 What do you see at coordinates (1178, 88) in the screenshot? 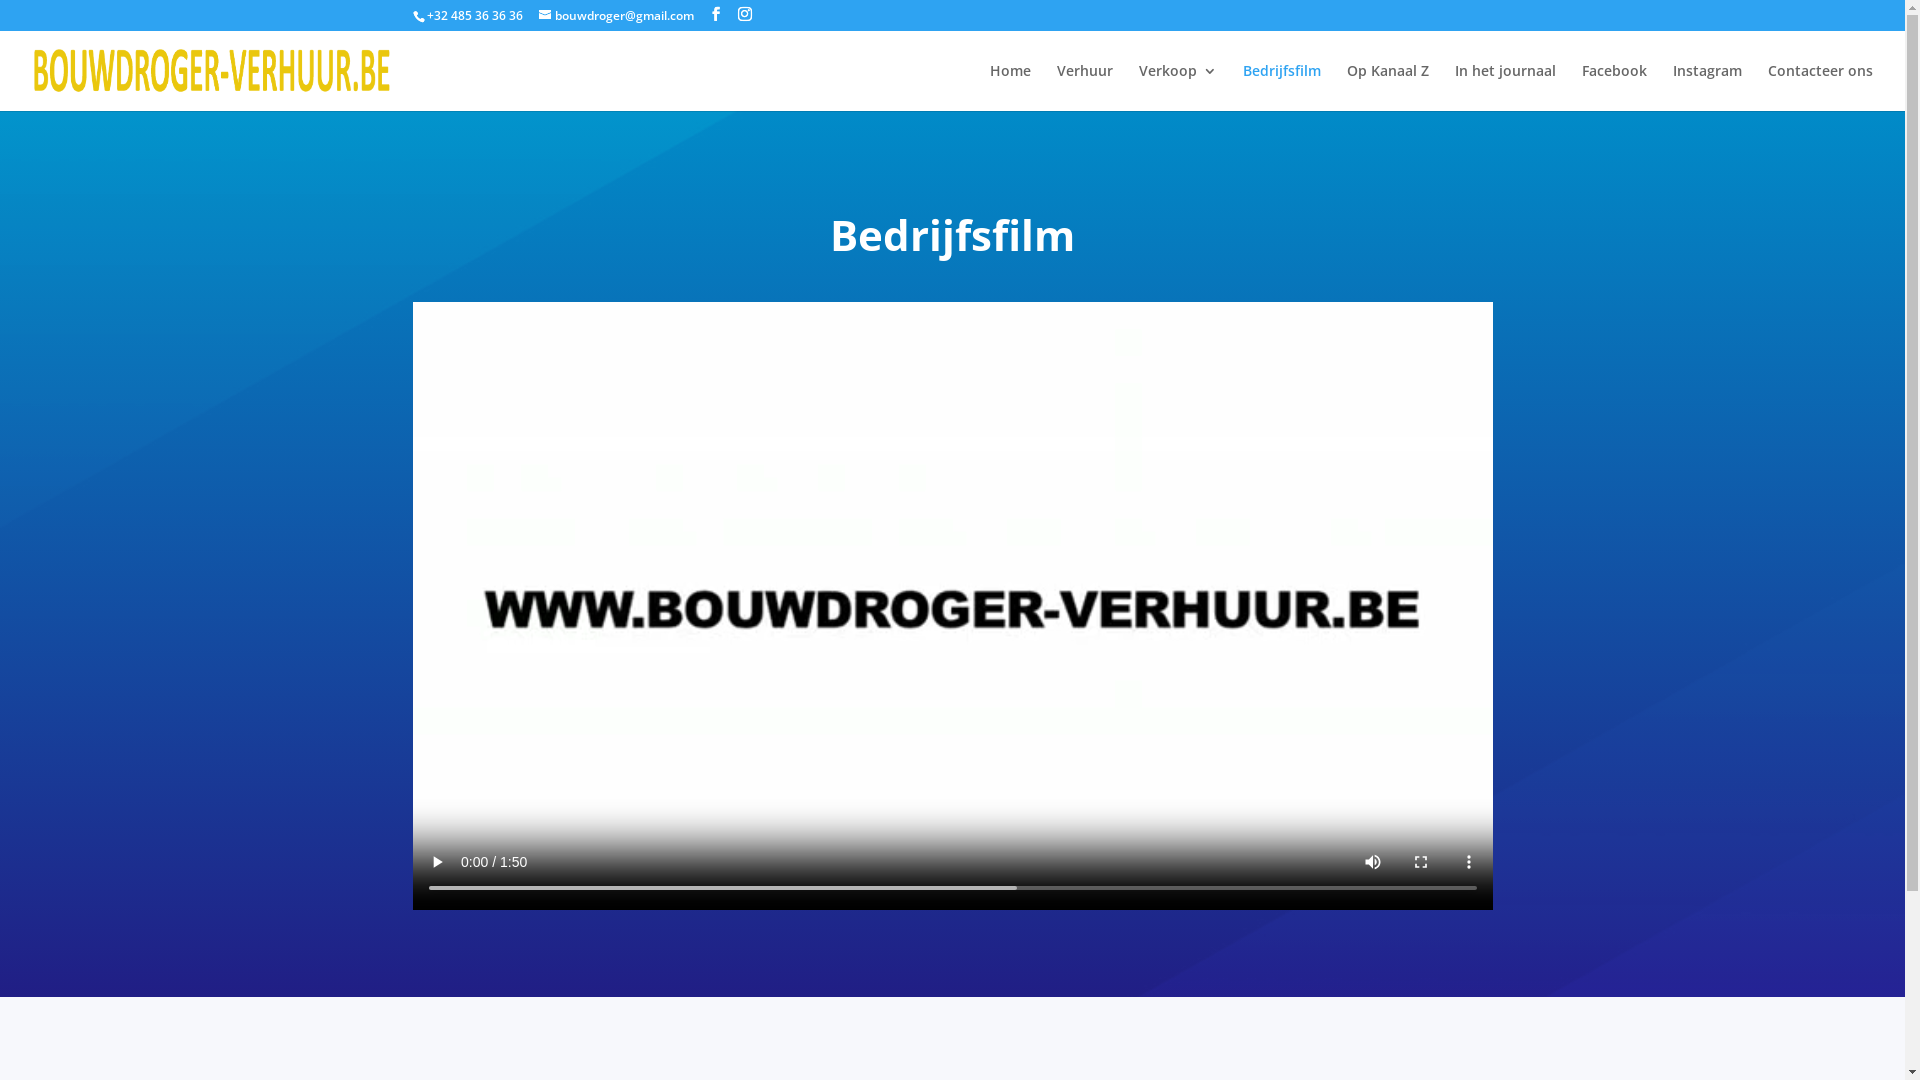
I see `Verkoop` at bounding box center [1178, 88].